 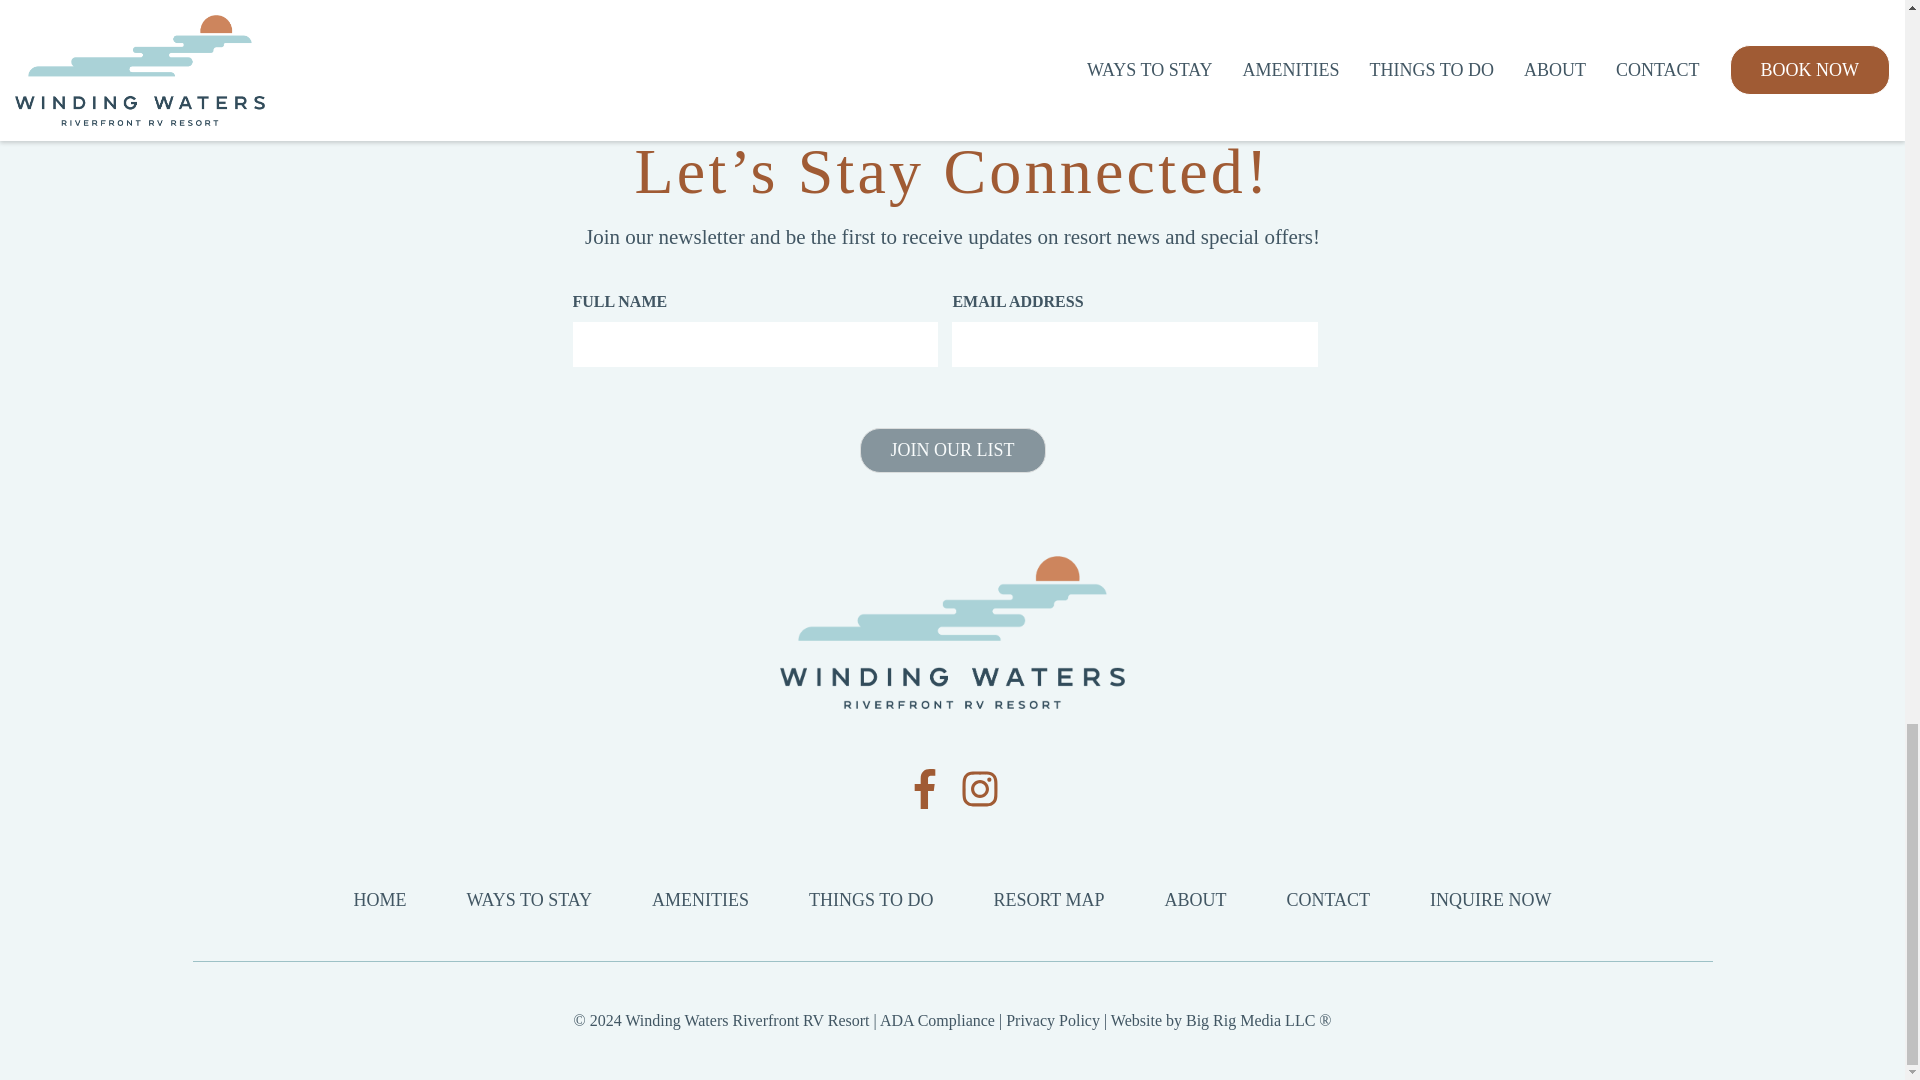 I want to click on ADA Compliance, so click(x=936, y=1020).